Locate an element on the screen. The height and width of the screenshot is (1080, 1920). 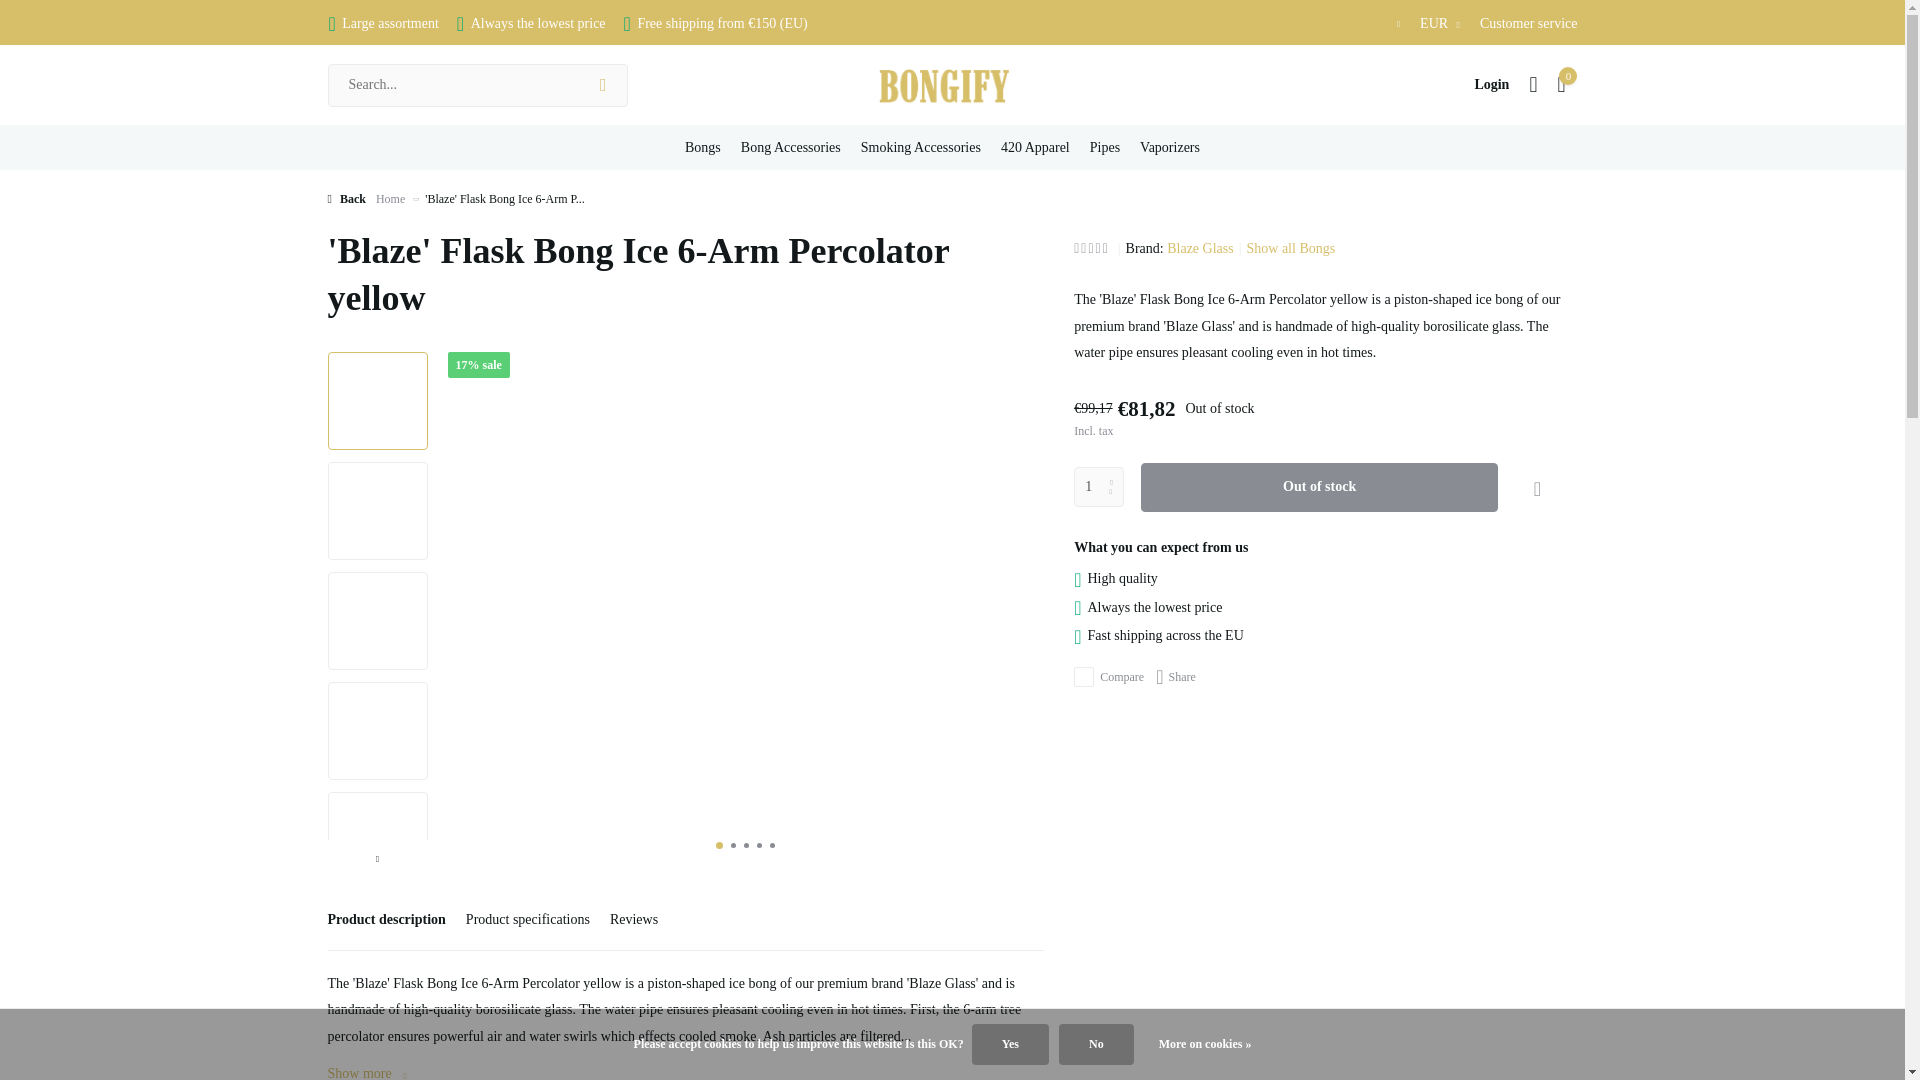
Customer service is located at coordinates (1529, 24).